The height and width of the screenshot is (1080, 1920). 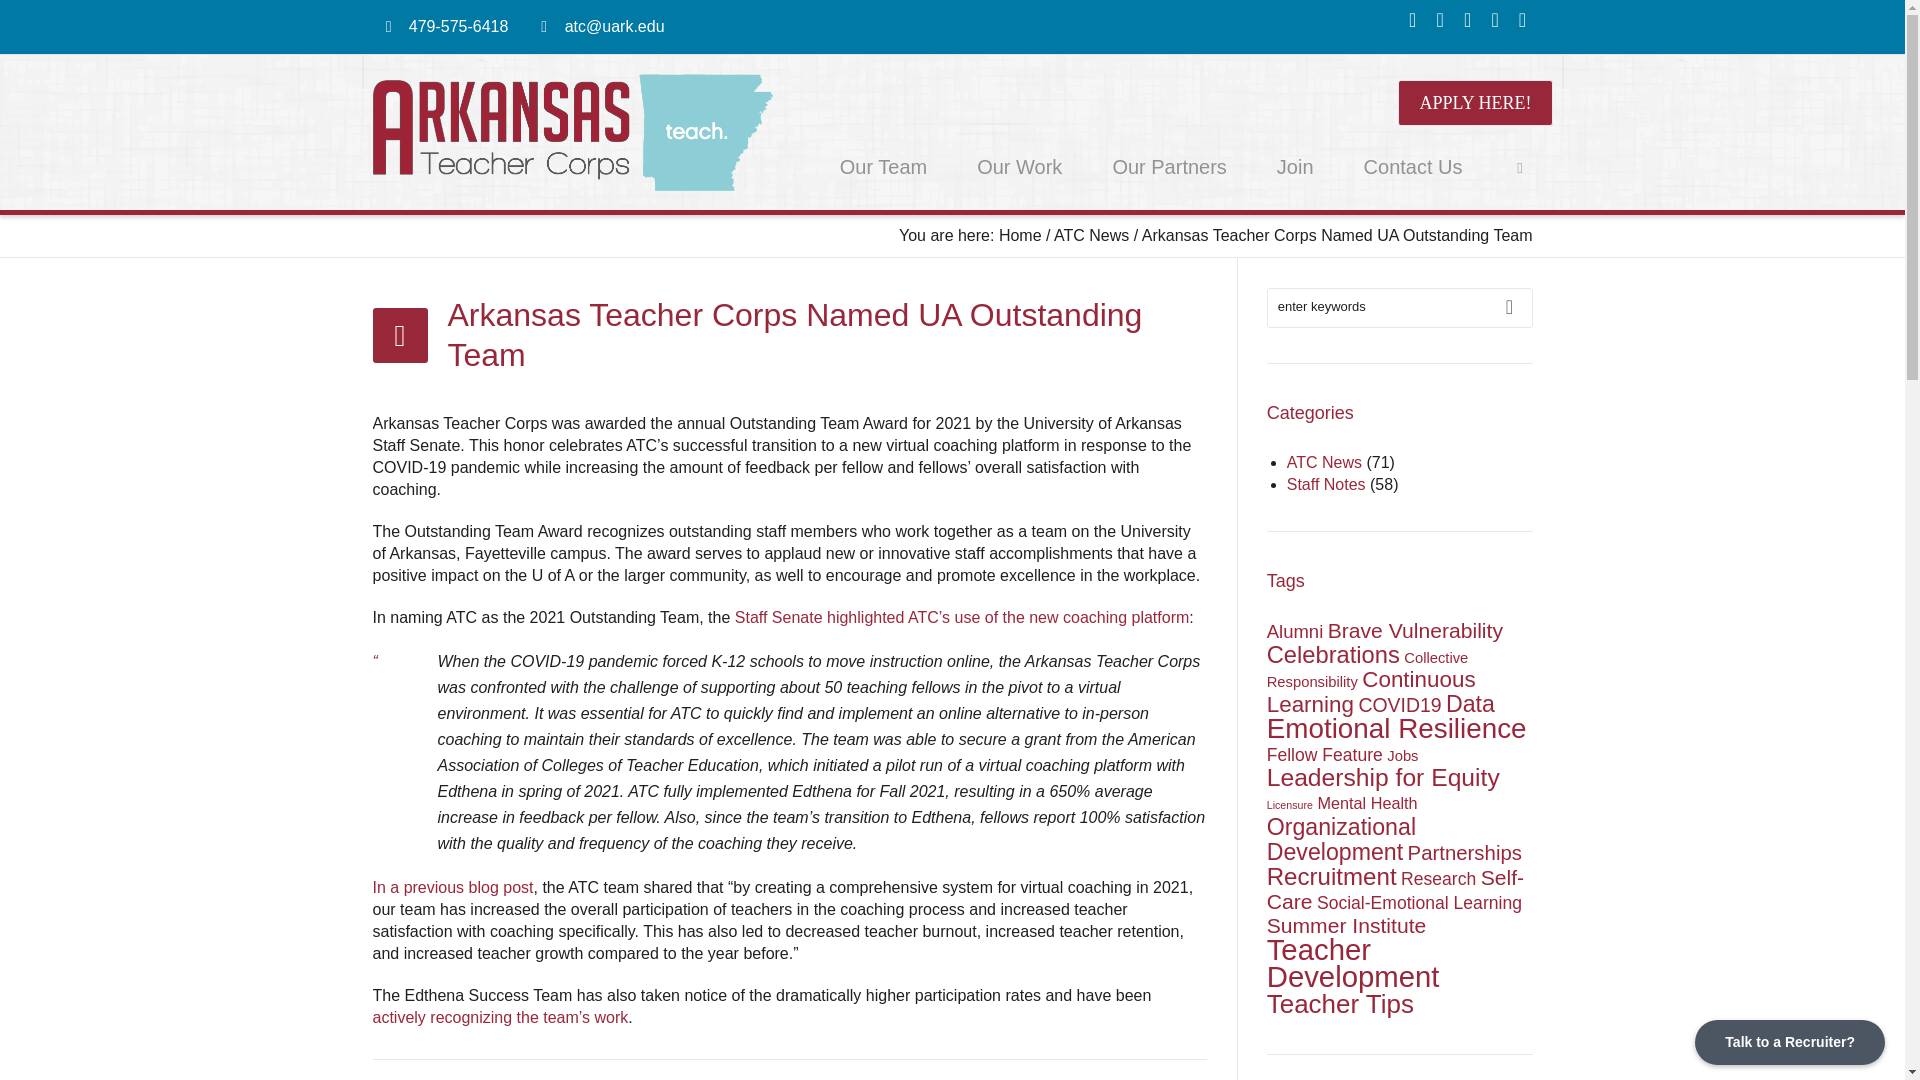 What do you see at coordinates (1440, 20) in the screenshot?
I see `Instagram` at bounding box center [1440, 20].